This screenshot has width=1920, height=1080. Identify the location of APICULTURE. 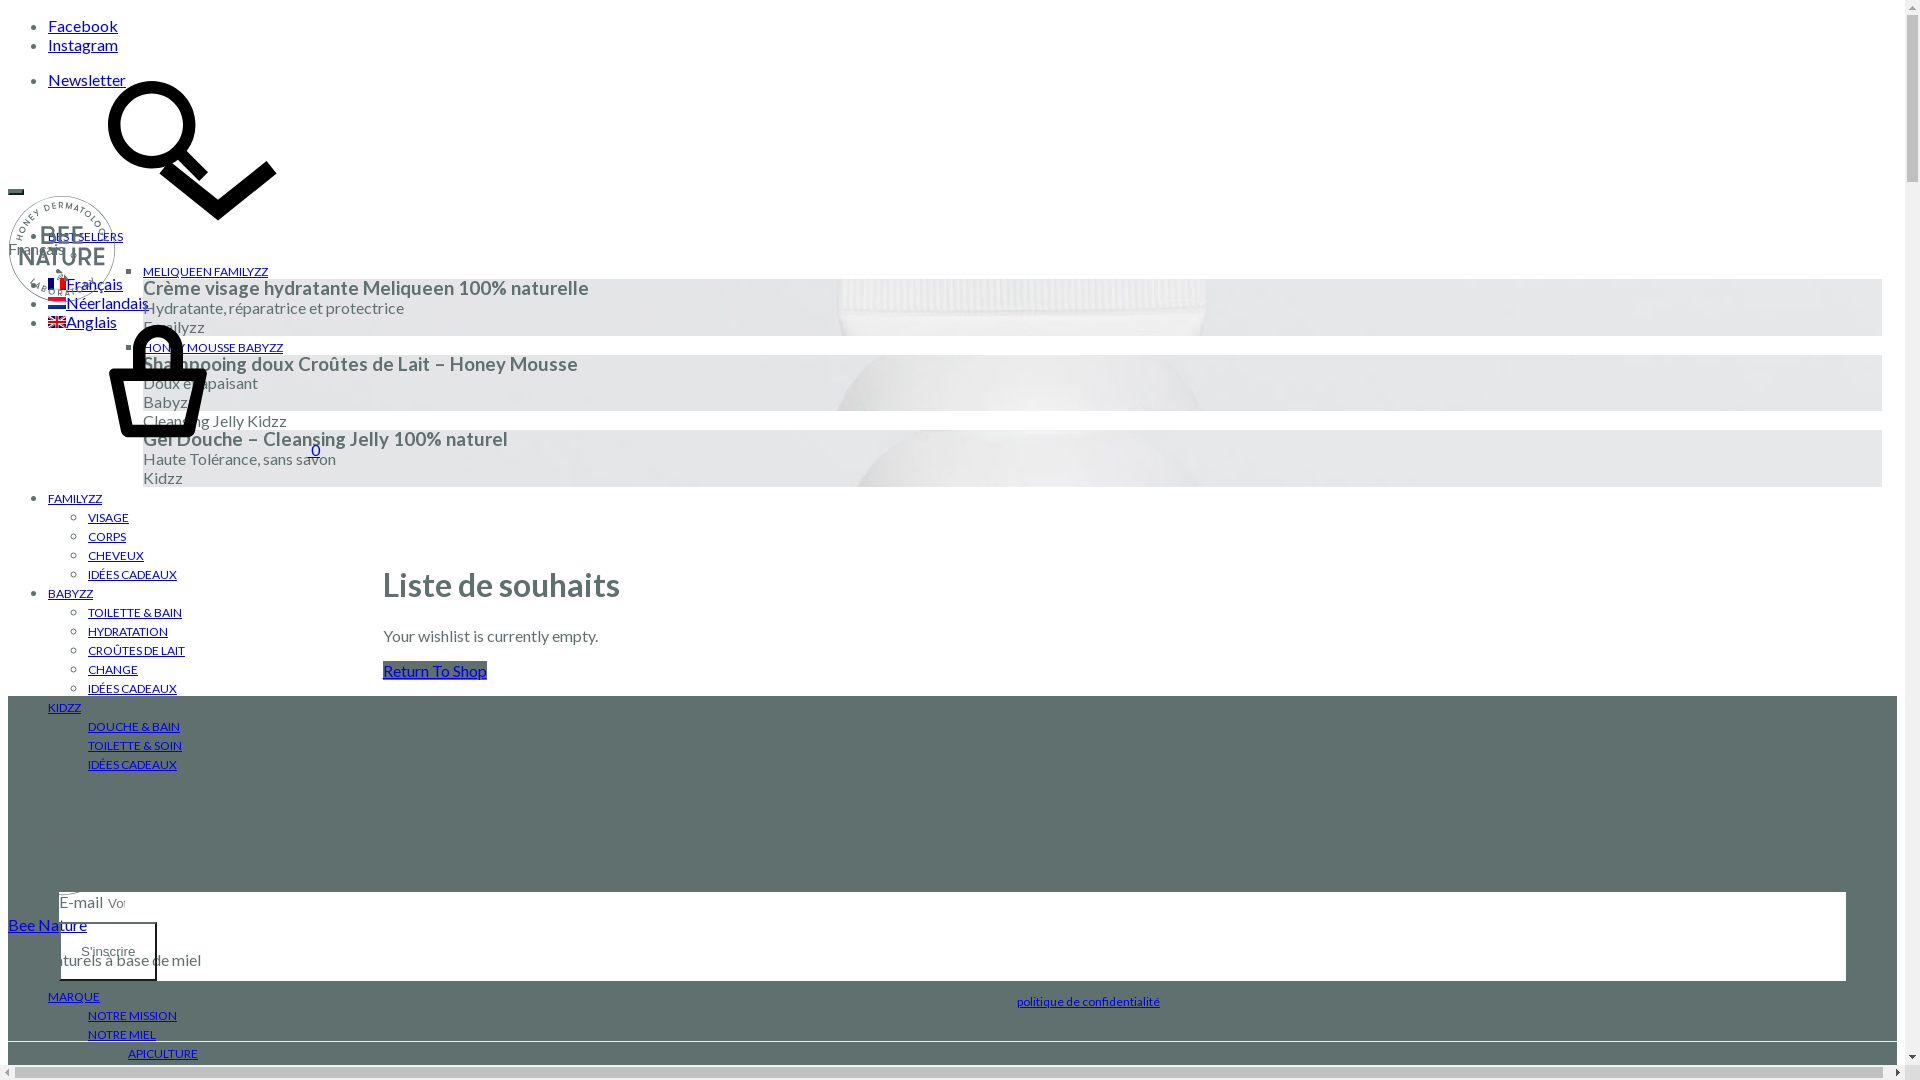
(163, 1054).